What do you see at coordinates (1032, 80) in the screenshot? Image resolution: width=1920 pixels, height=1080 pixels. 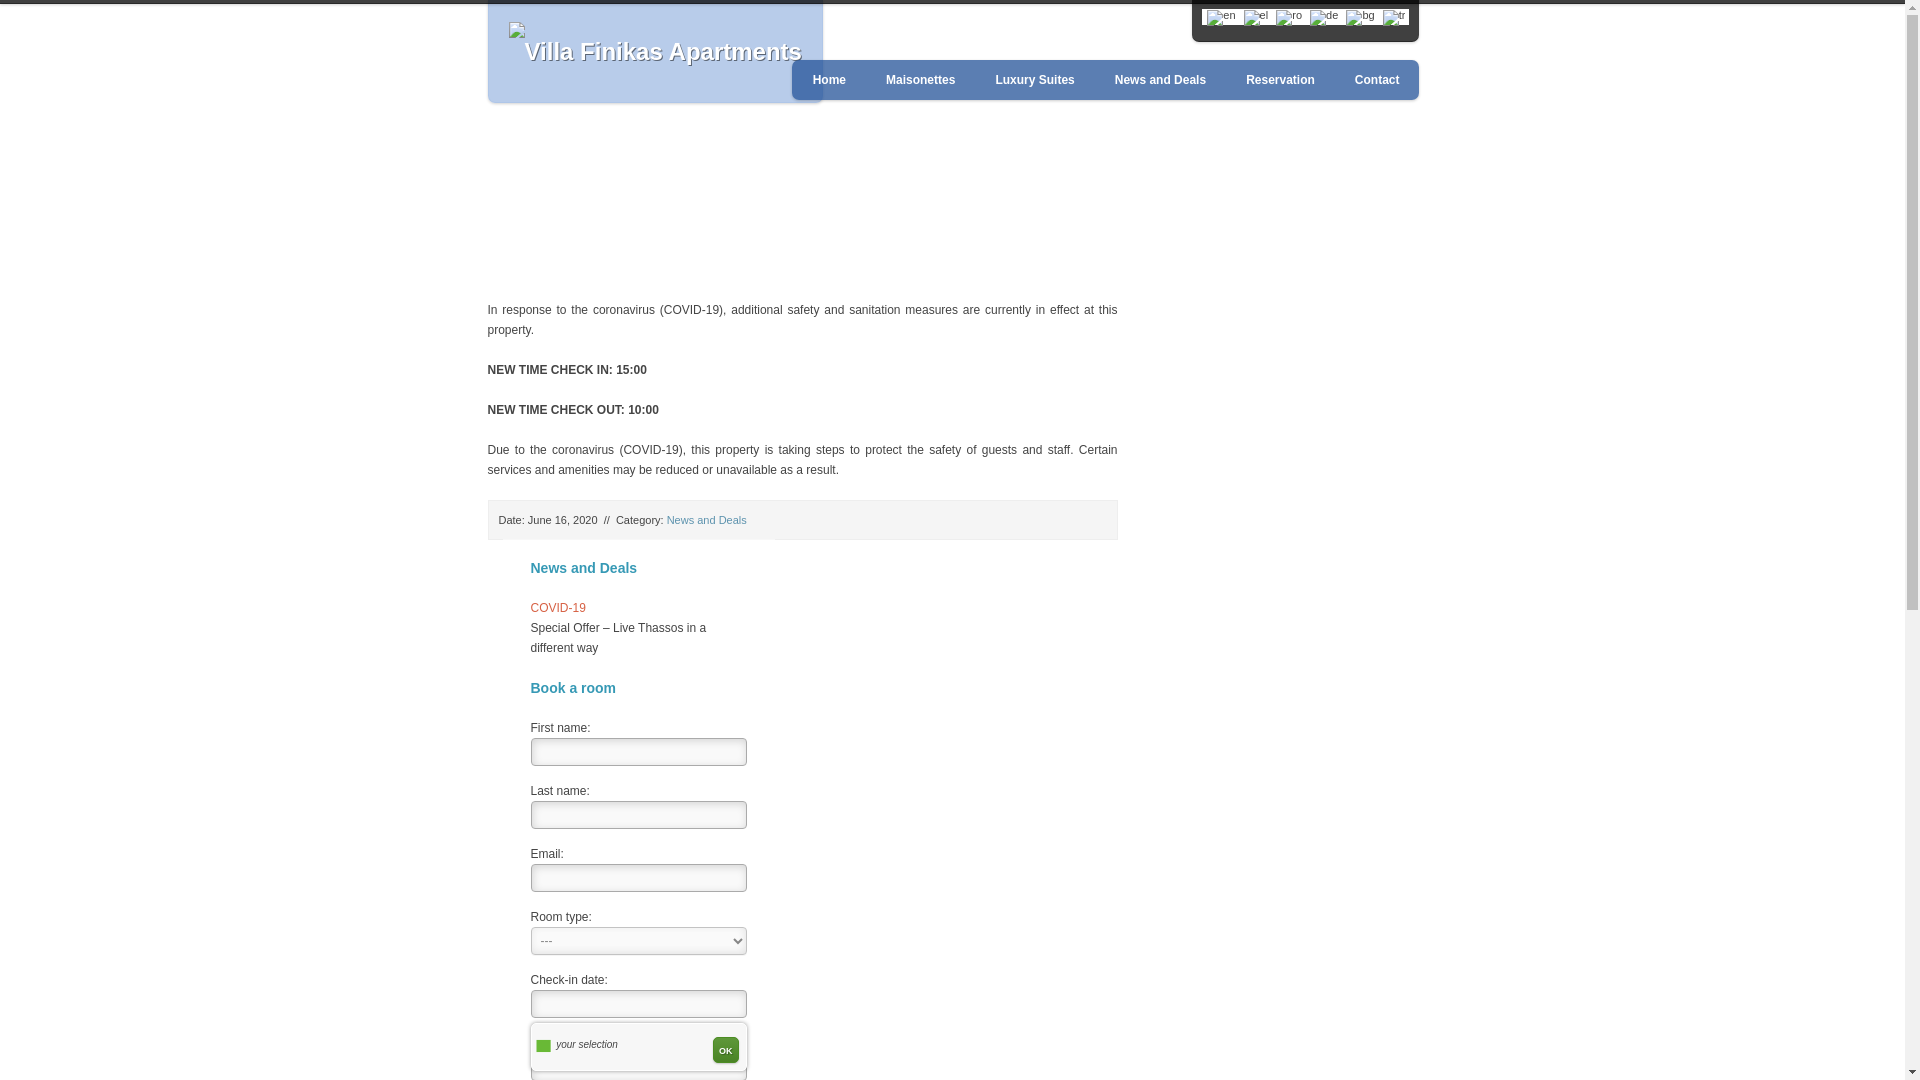 I see `Luxury Suites` at bounding box center [1032, 80].